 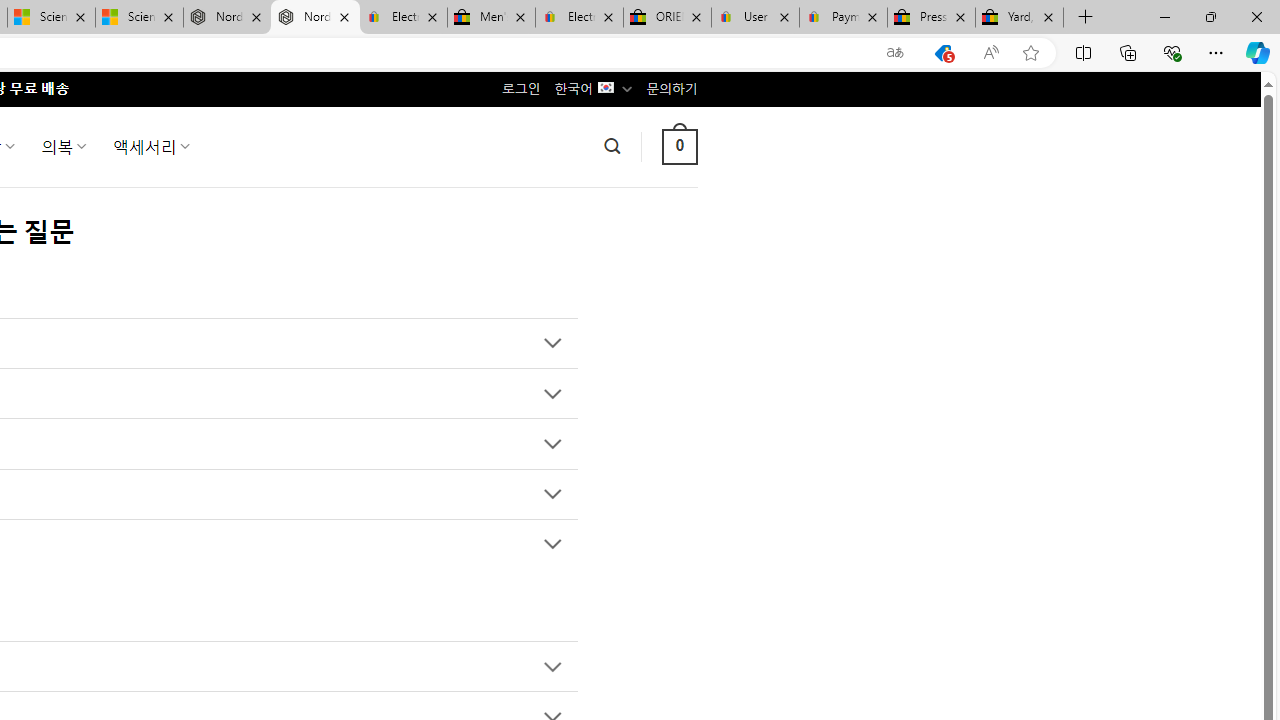 What do you see at coordinates (895, 53) in the screenshot?
I see `Show translate options` at bounding box center [895, 53].